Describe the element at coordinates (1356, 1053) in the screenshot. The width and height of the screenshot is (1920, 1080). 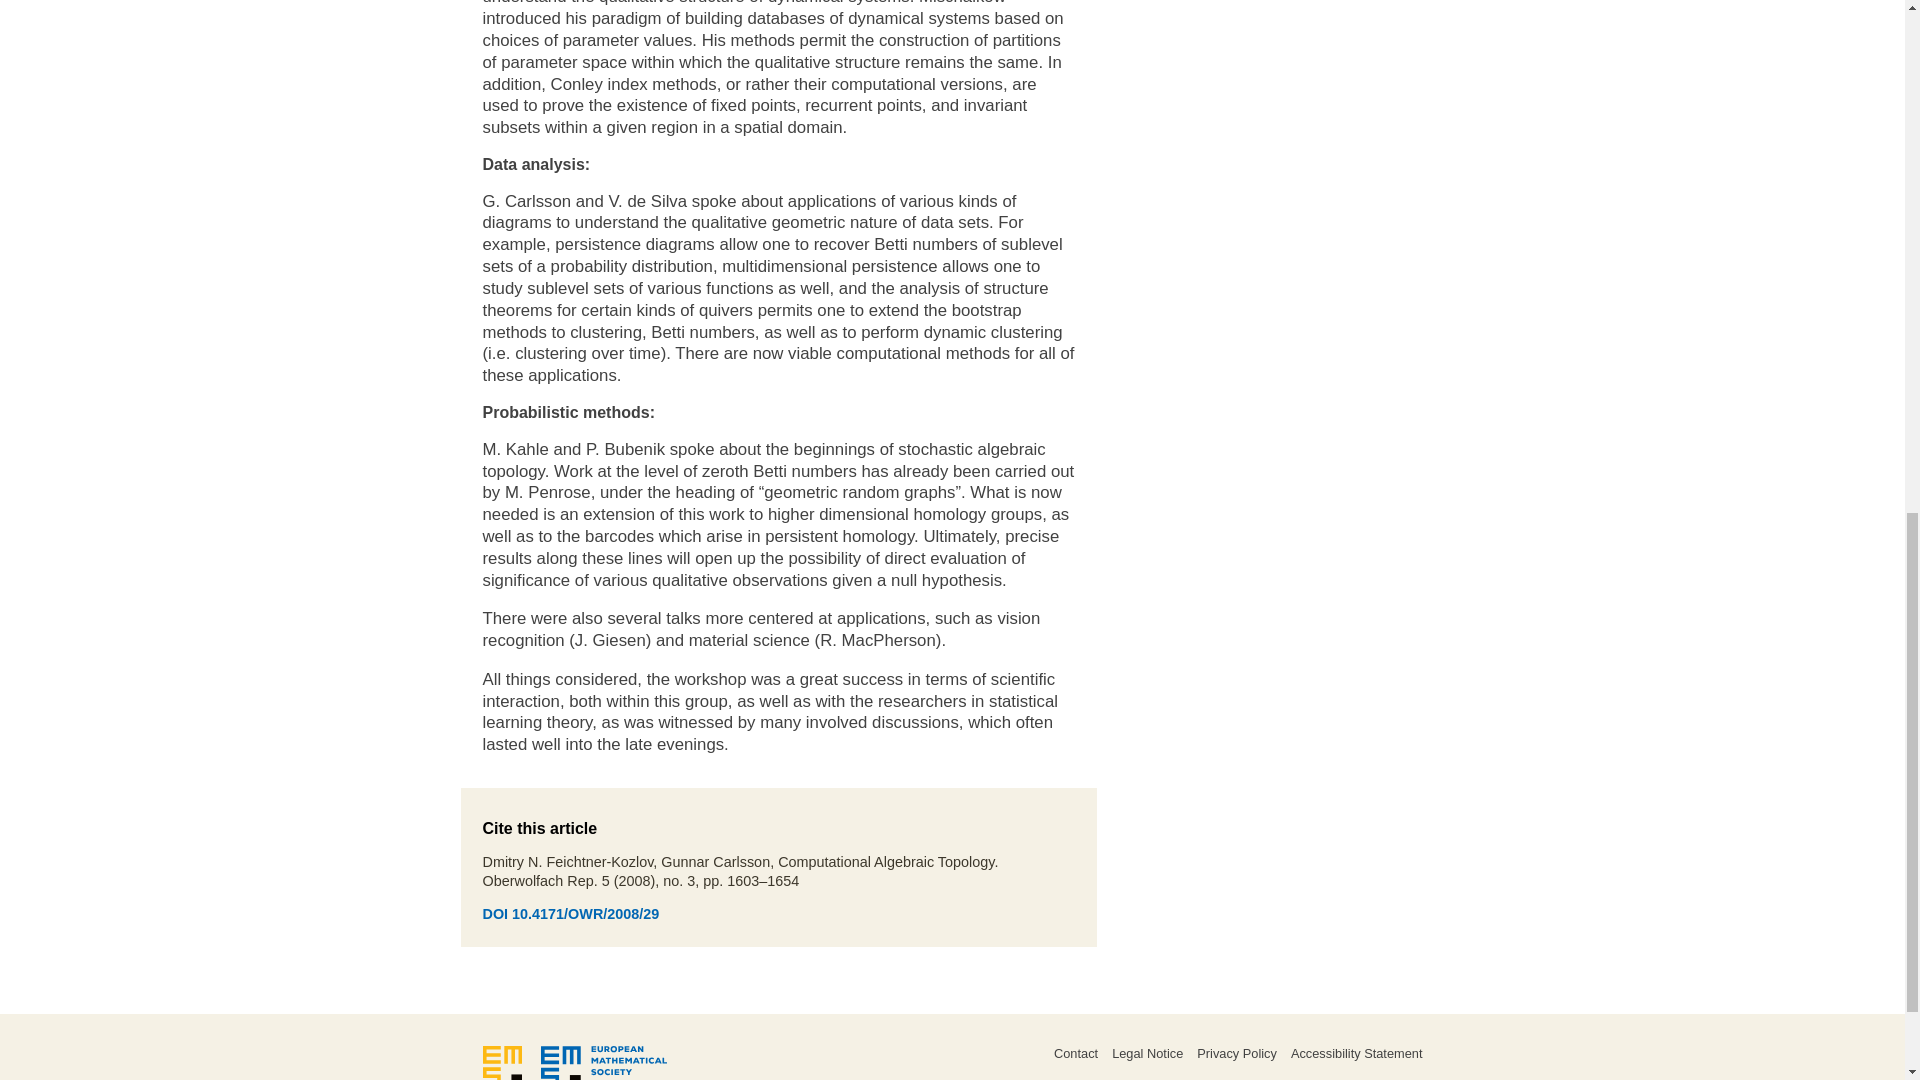
I see `Accessibility Statement` at that location.